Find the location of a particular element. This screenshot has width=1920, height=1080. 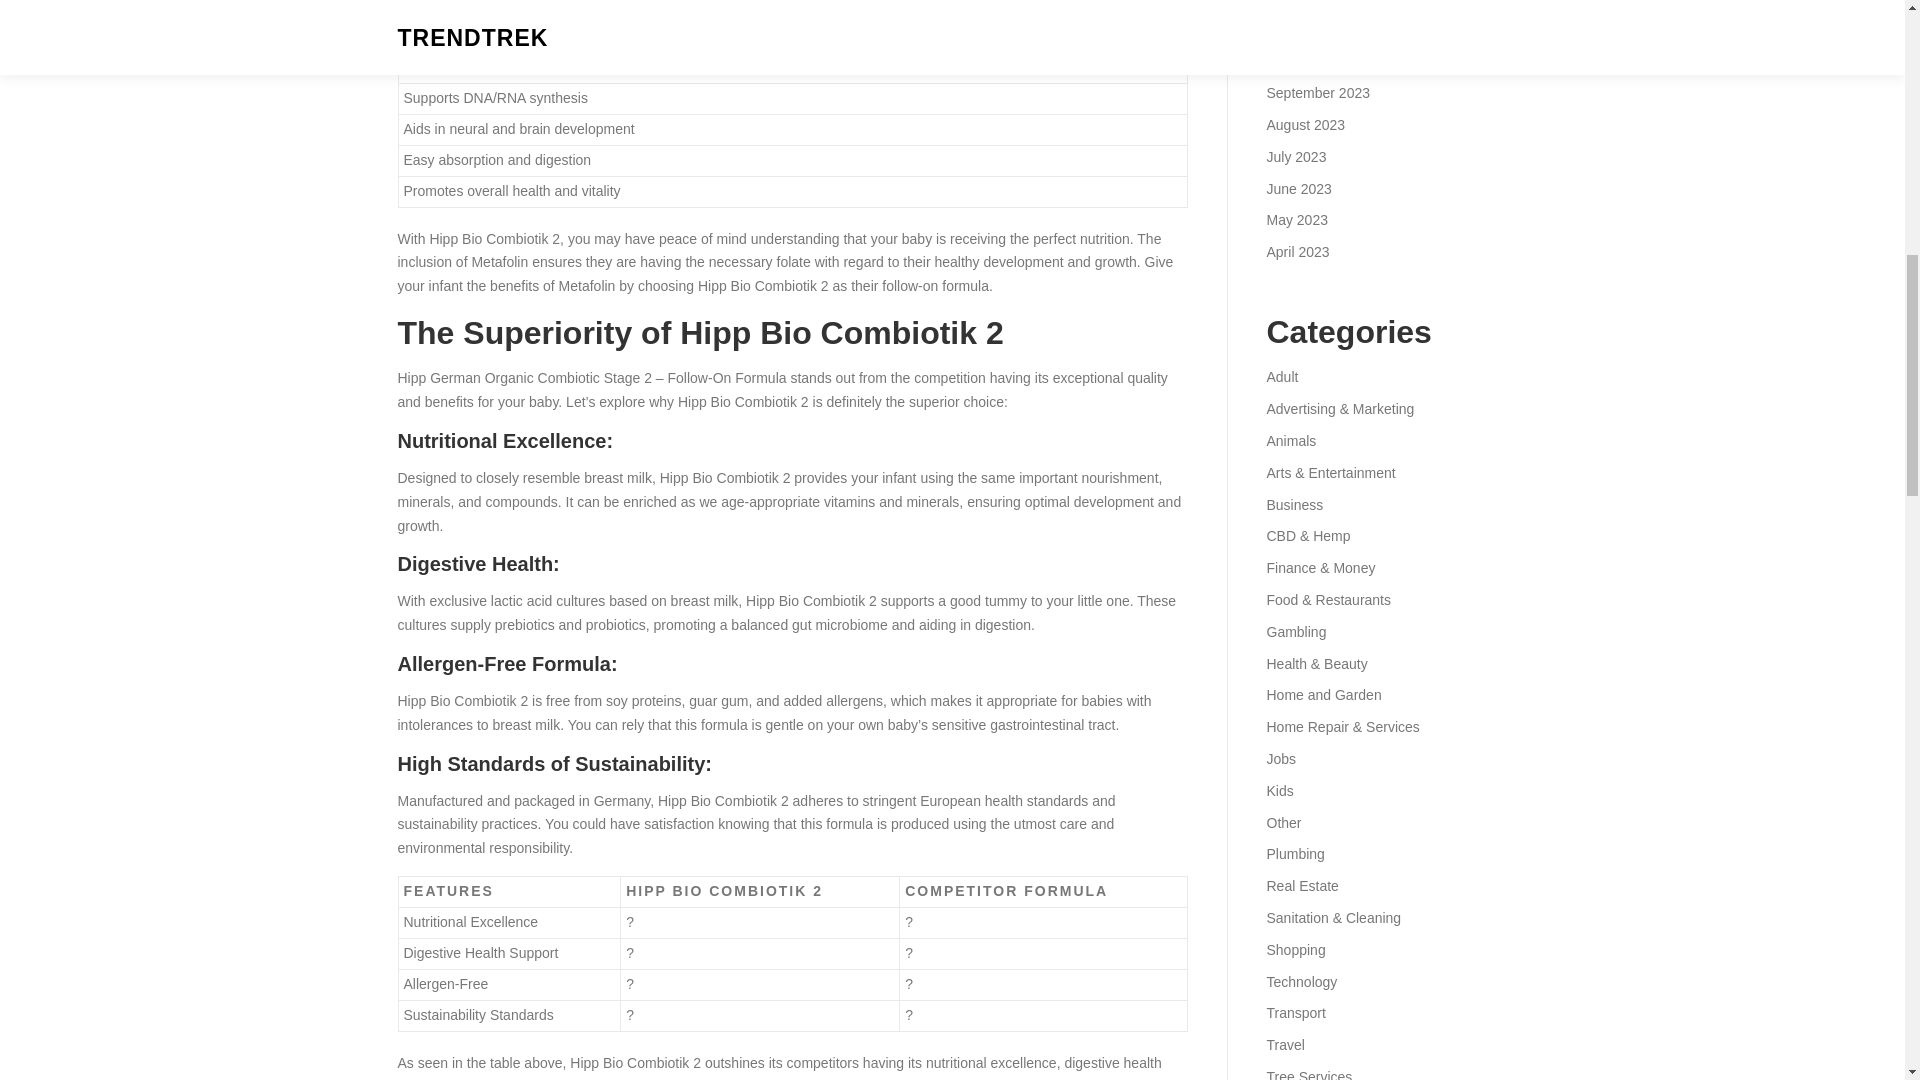

December 2023 is located at coordinates (1315, 3).